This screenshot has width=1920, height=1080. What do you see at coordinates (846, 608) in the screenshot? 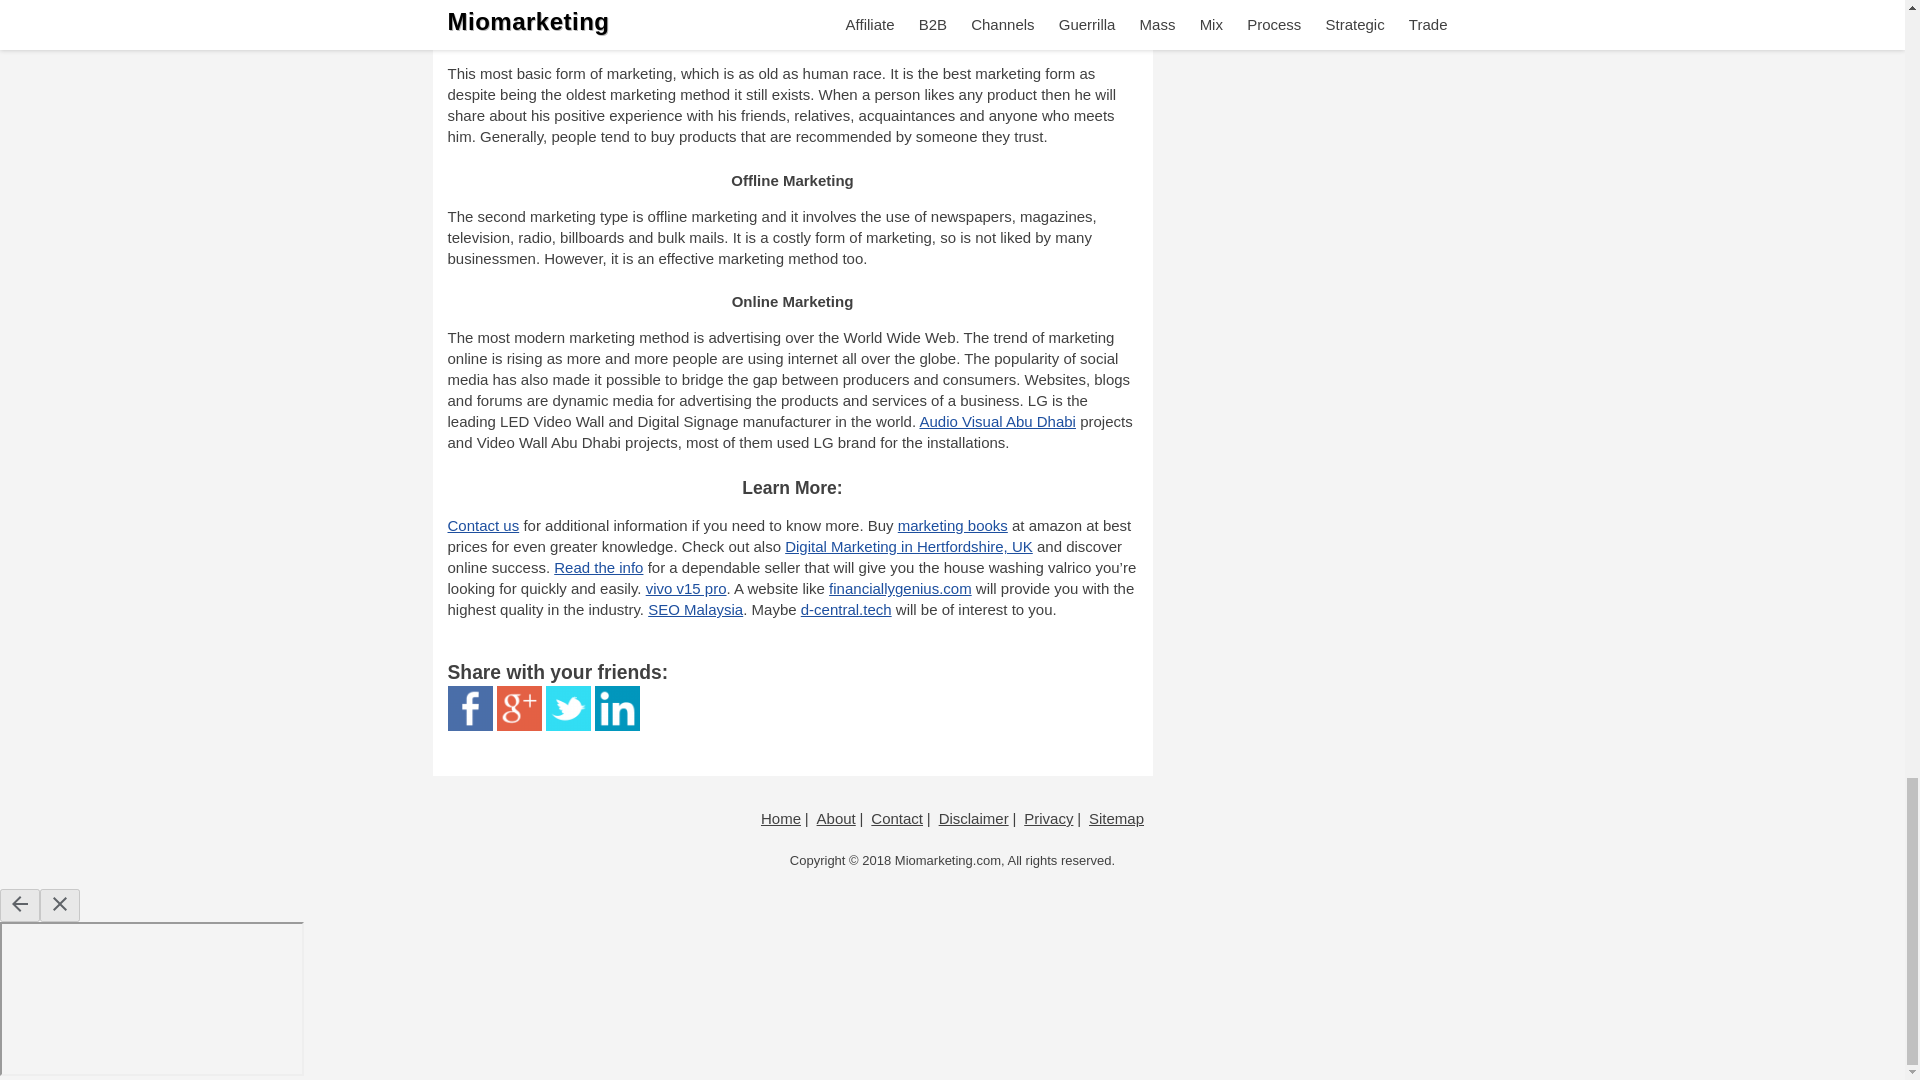
I see `d-central.tech` at bounding box center [846, 608].